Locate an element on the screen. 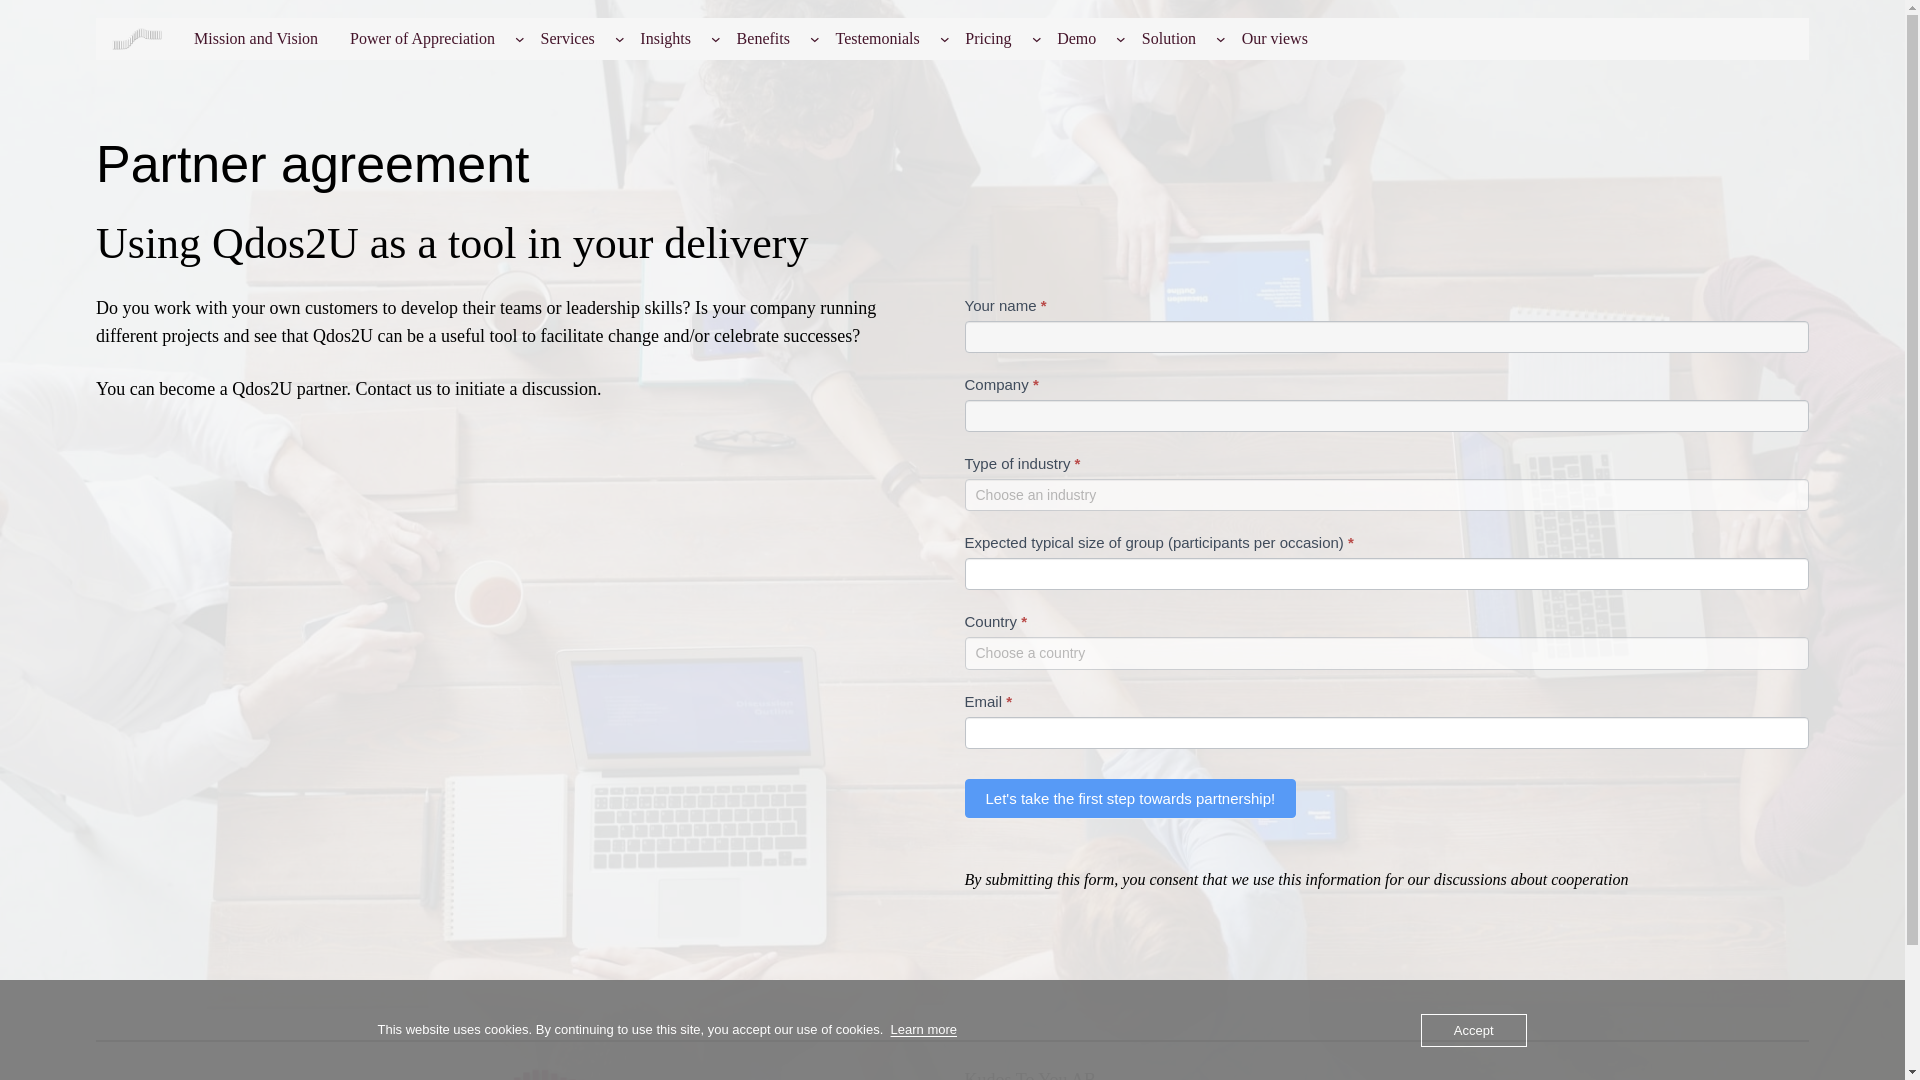 The width and height of the screenshot is (1920, 1080). Benefits is located at coordinates (764, 39).